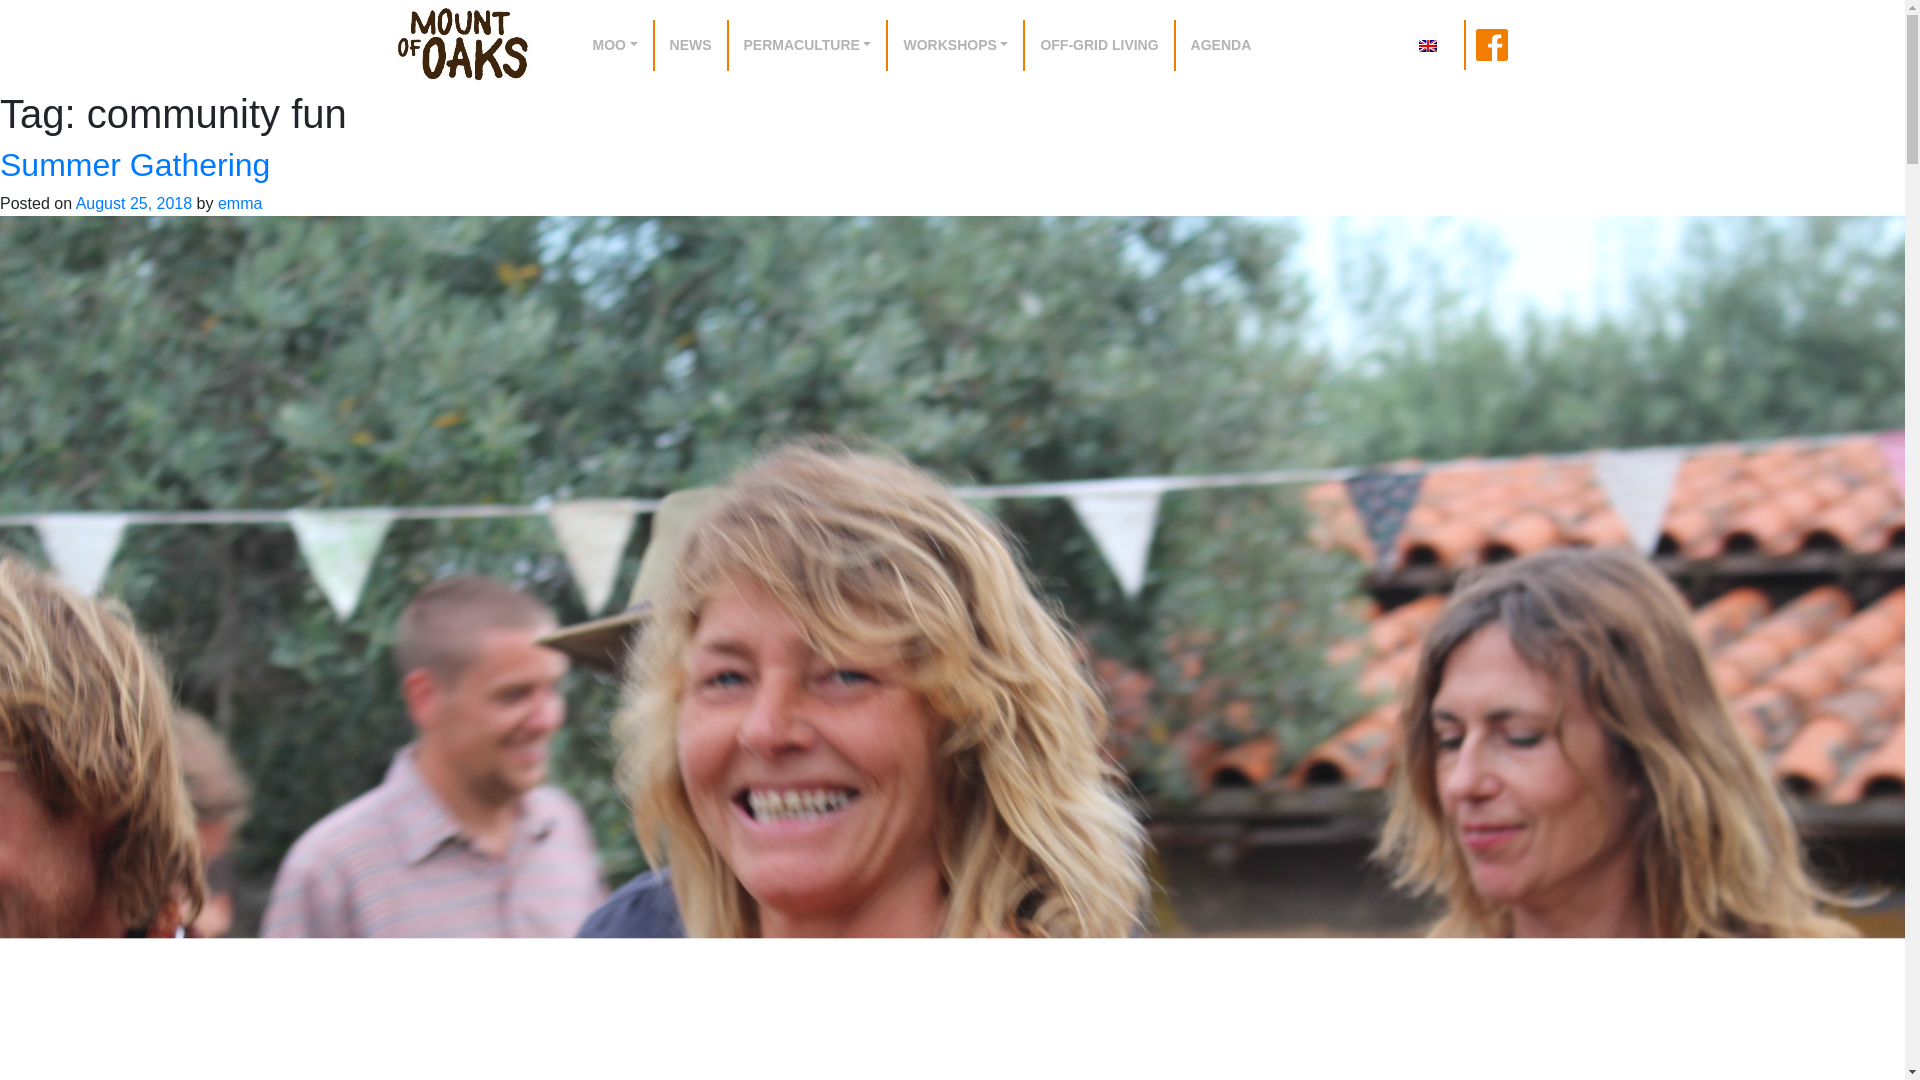 The width and height of the screenshot is (1920, 1080). What do you see at coordinates (135, 164) in the screenshot?
I see `Summer Gathering` at bounding box center [135, 164].